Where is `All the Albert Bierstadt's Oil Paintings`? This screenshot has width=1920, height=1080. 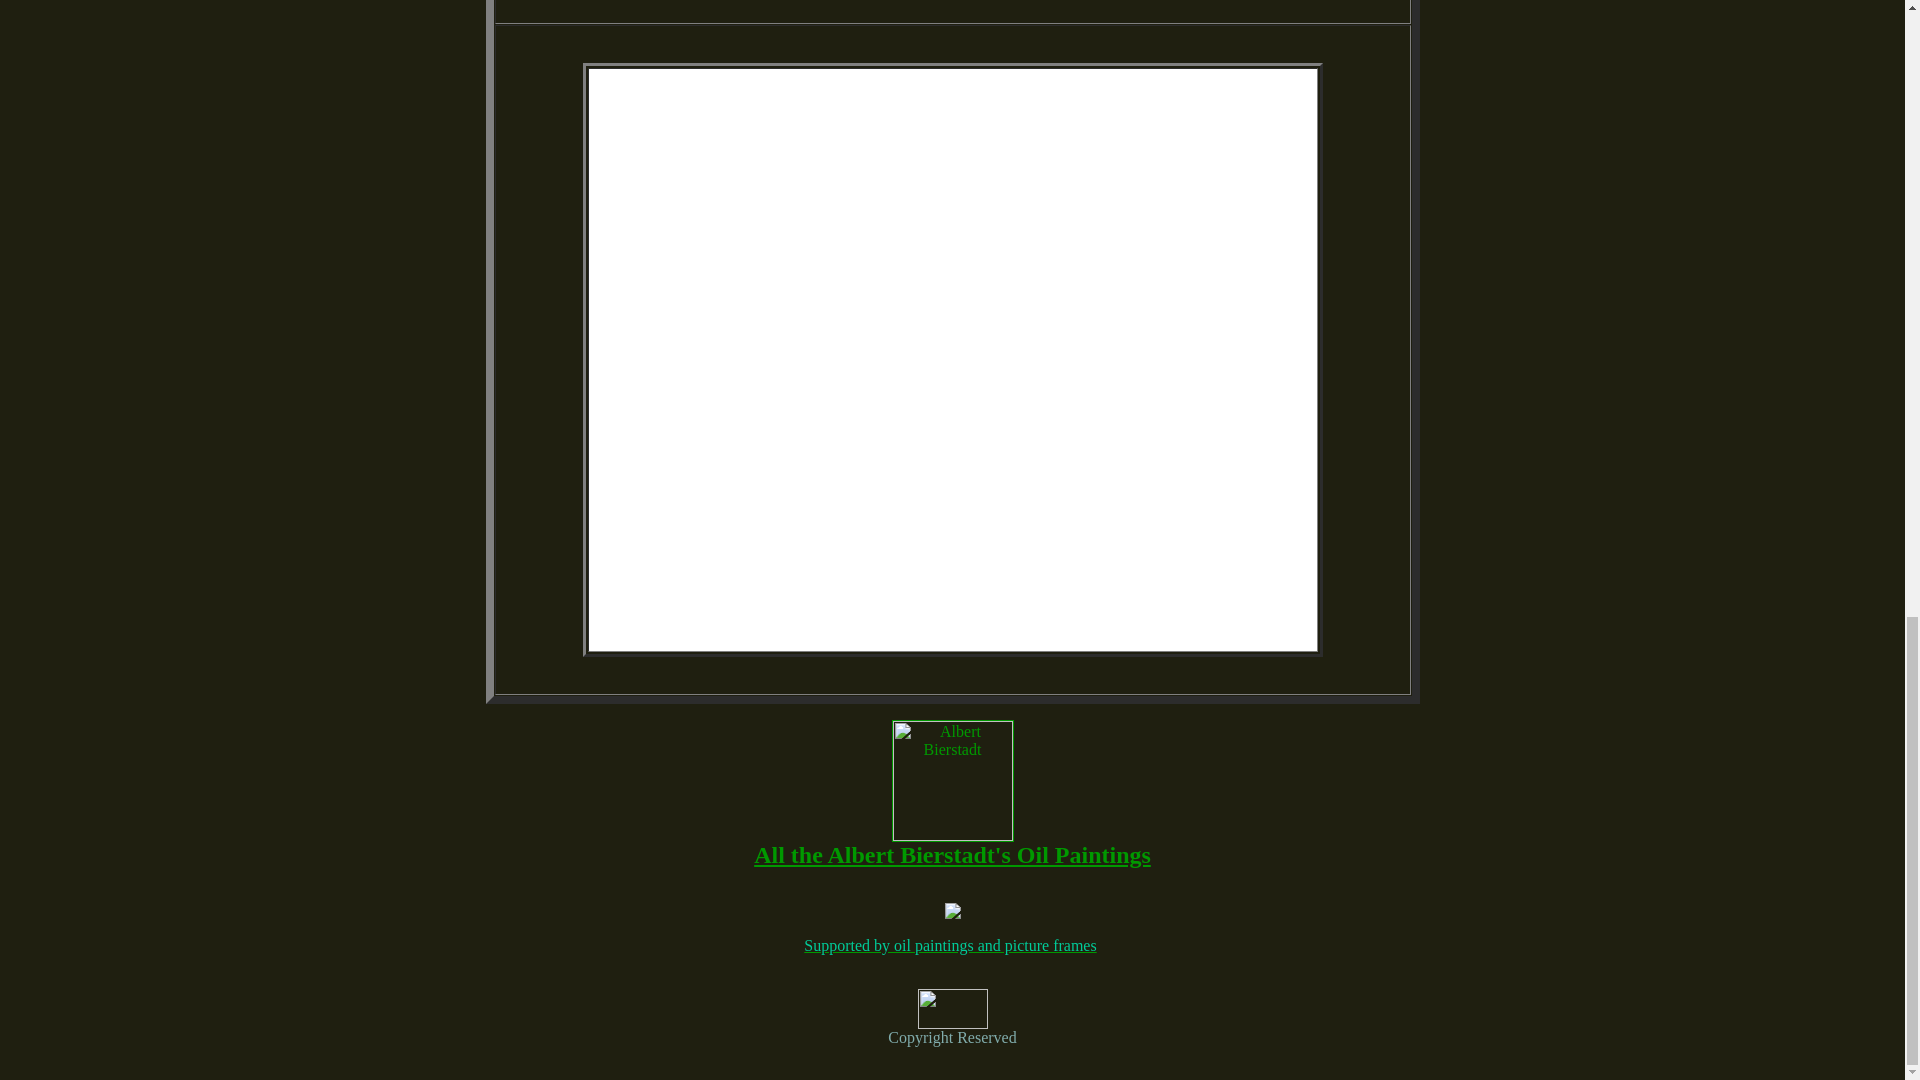
All the Albert Bierstadt's Oil Paintings is located at coordinates (952, 855).